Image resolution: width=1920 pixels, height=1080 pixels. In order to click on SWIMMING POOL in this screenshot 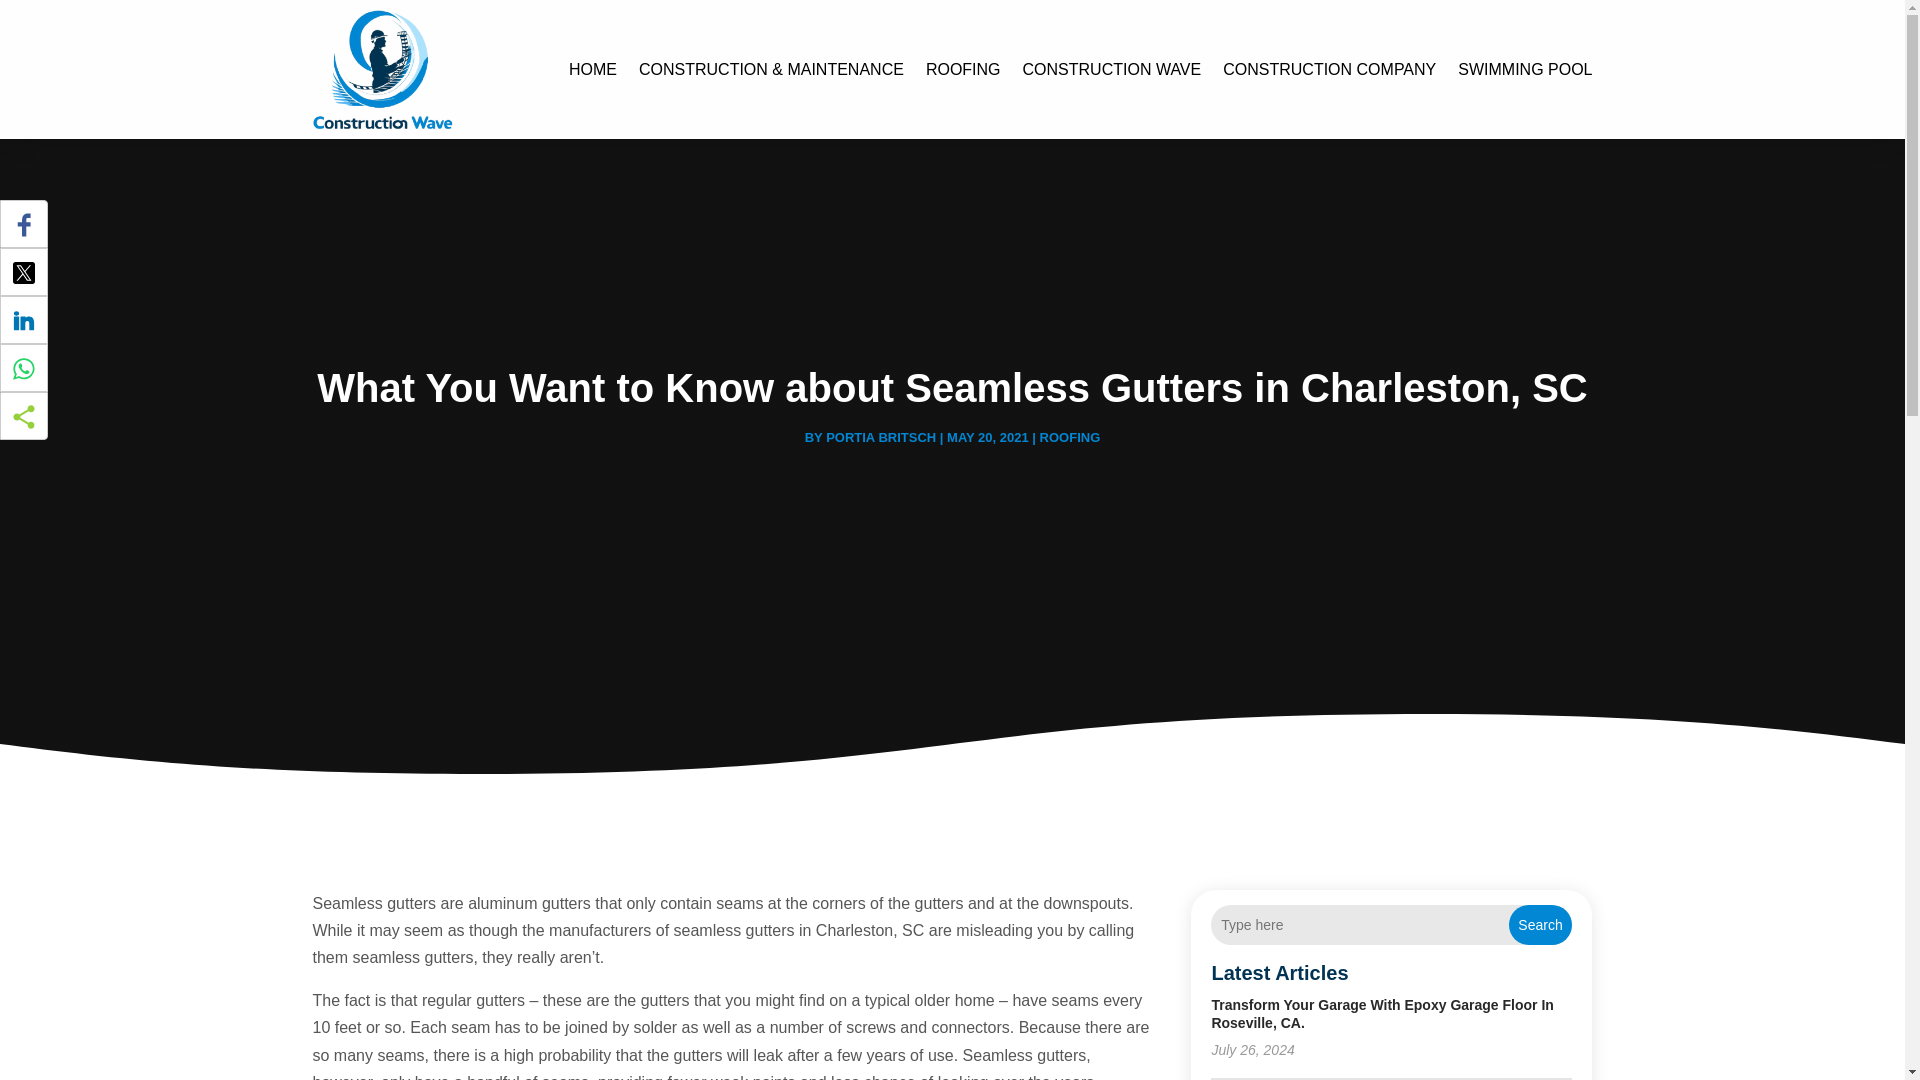, I will do `click(1524, 70)`.